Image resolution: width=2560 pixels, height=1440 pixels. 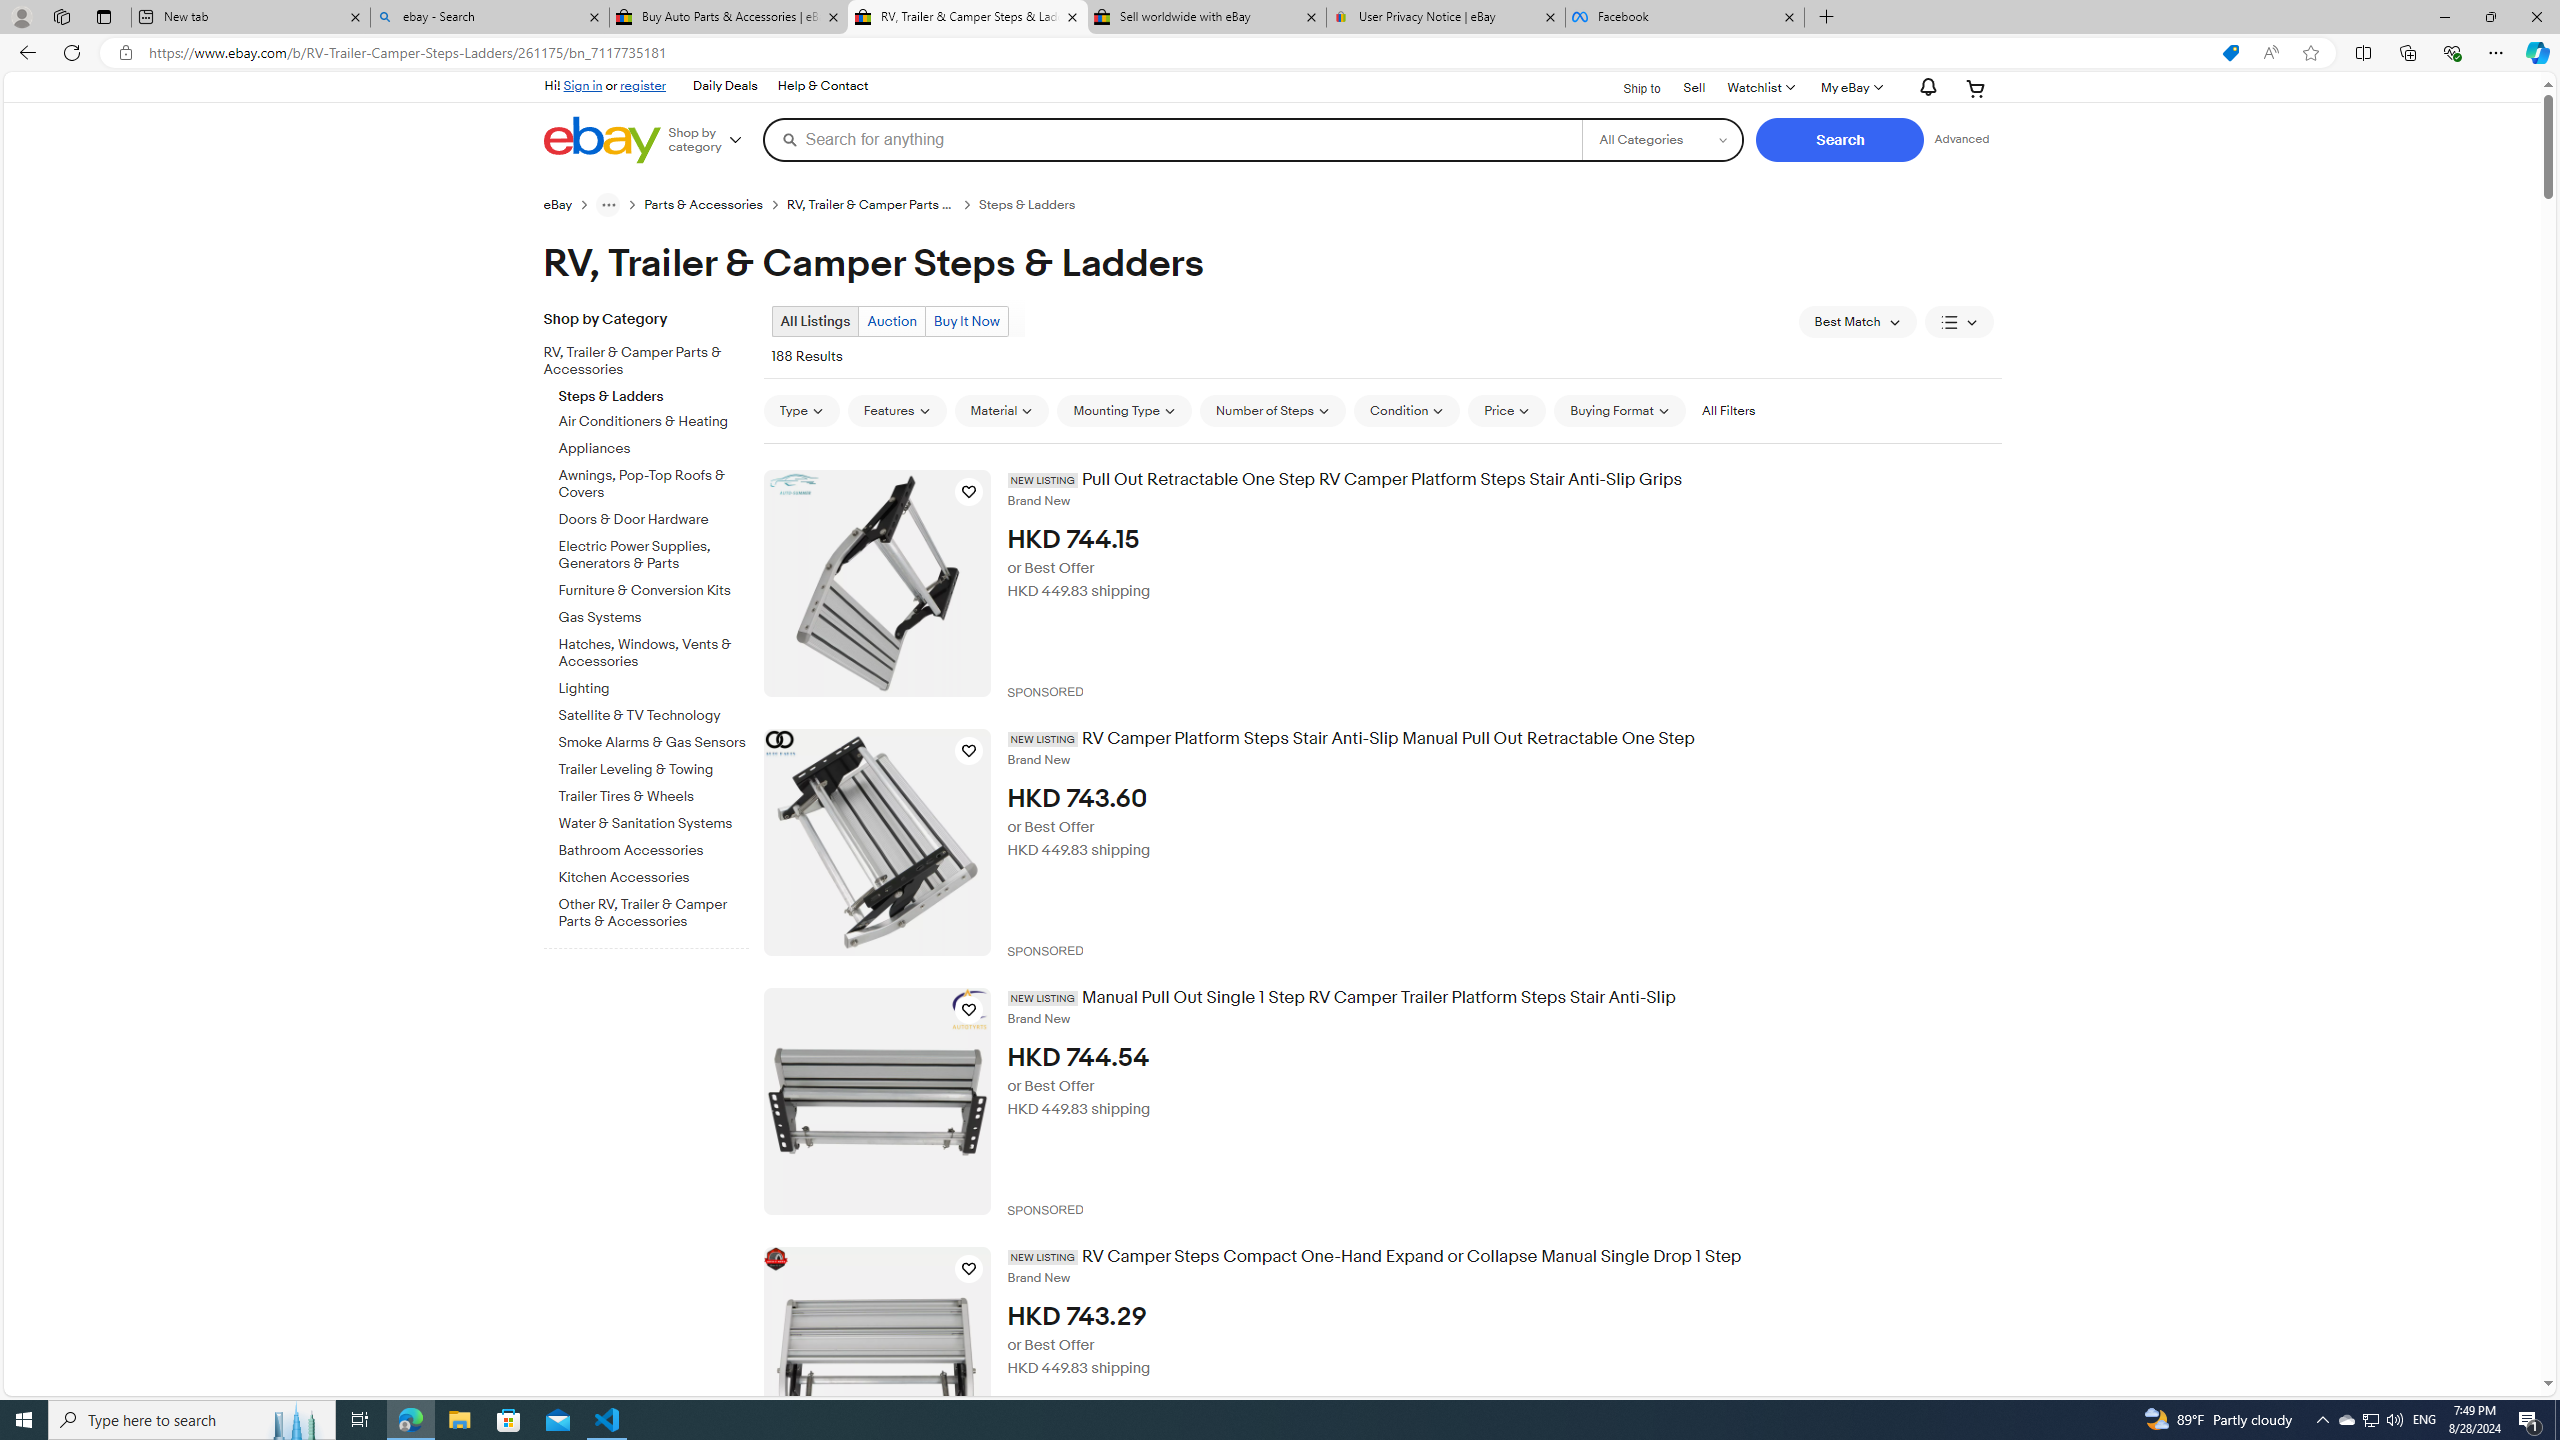 I want to click on Trailer Tires & Wheels, so click(x=654, y=793).